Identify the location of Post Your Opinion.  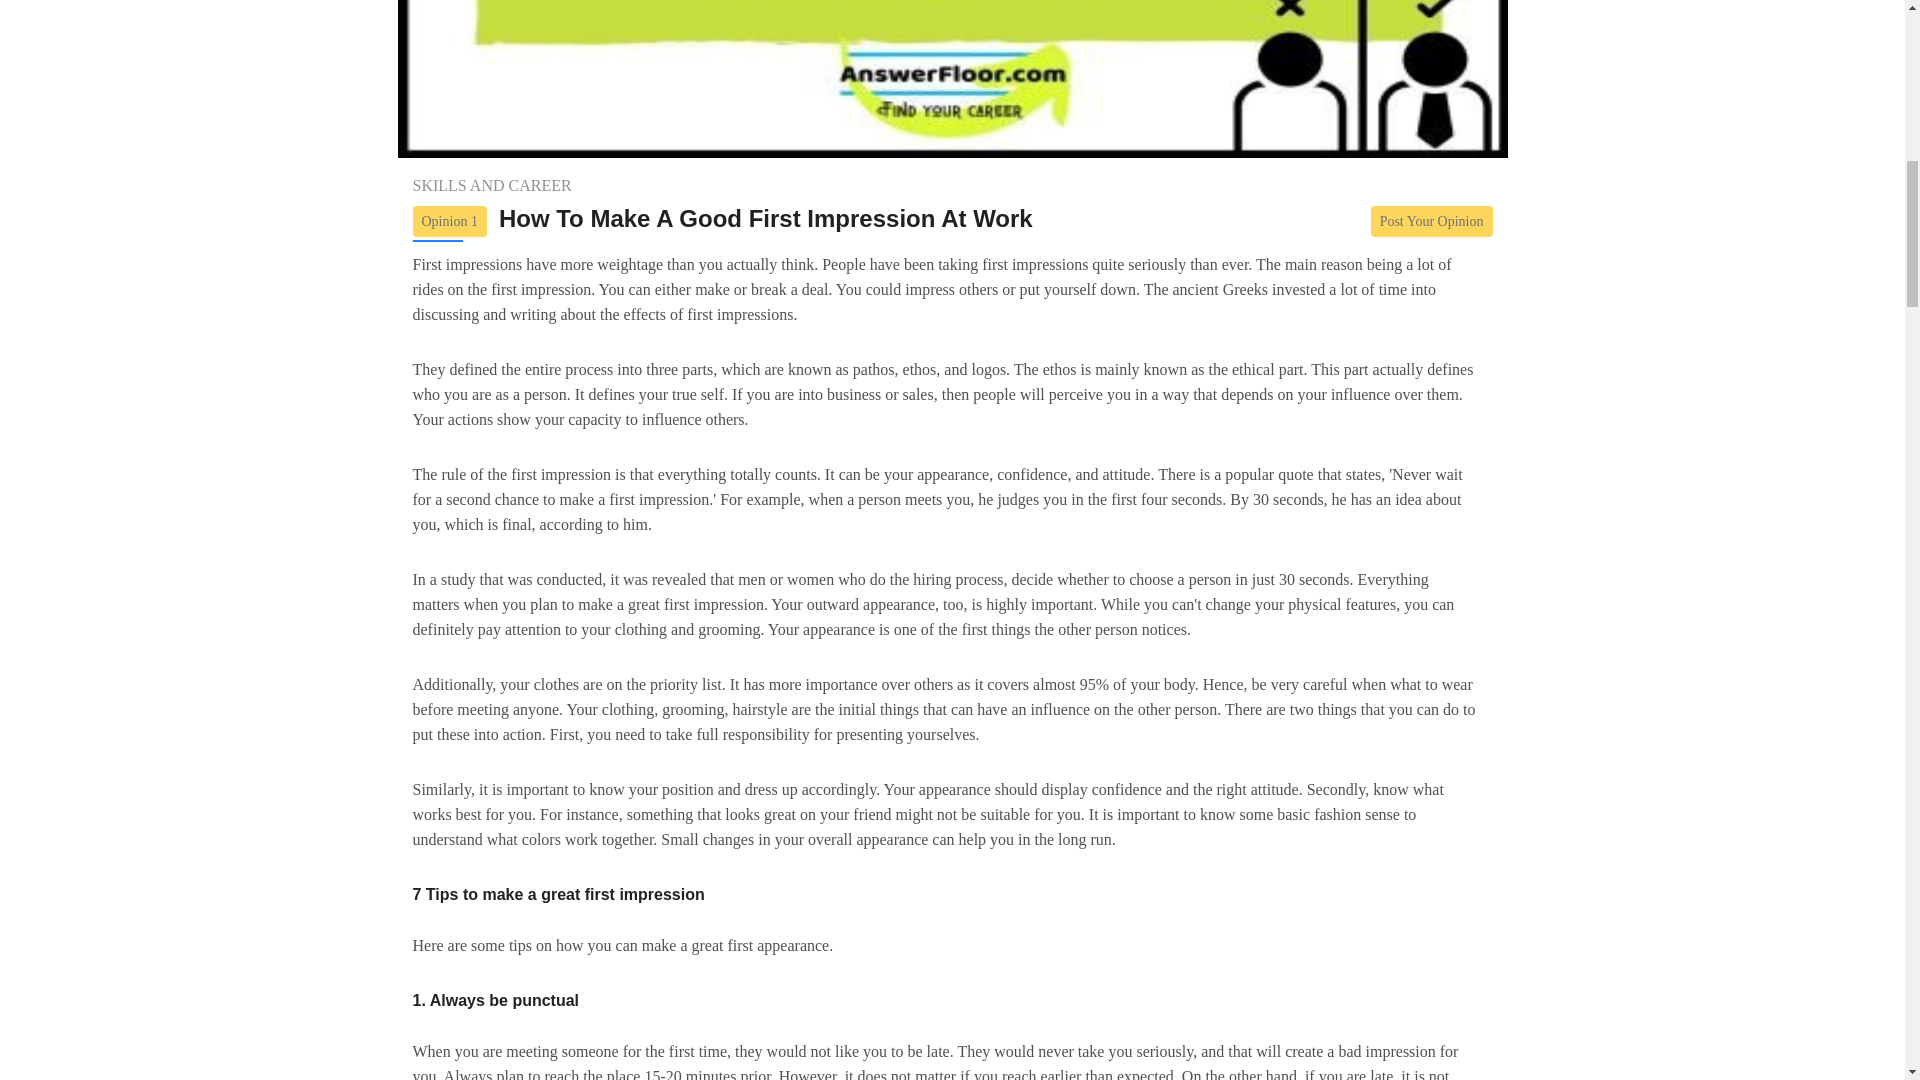
(1432, 220).